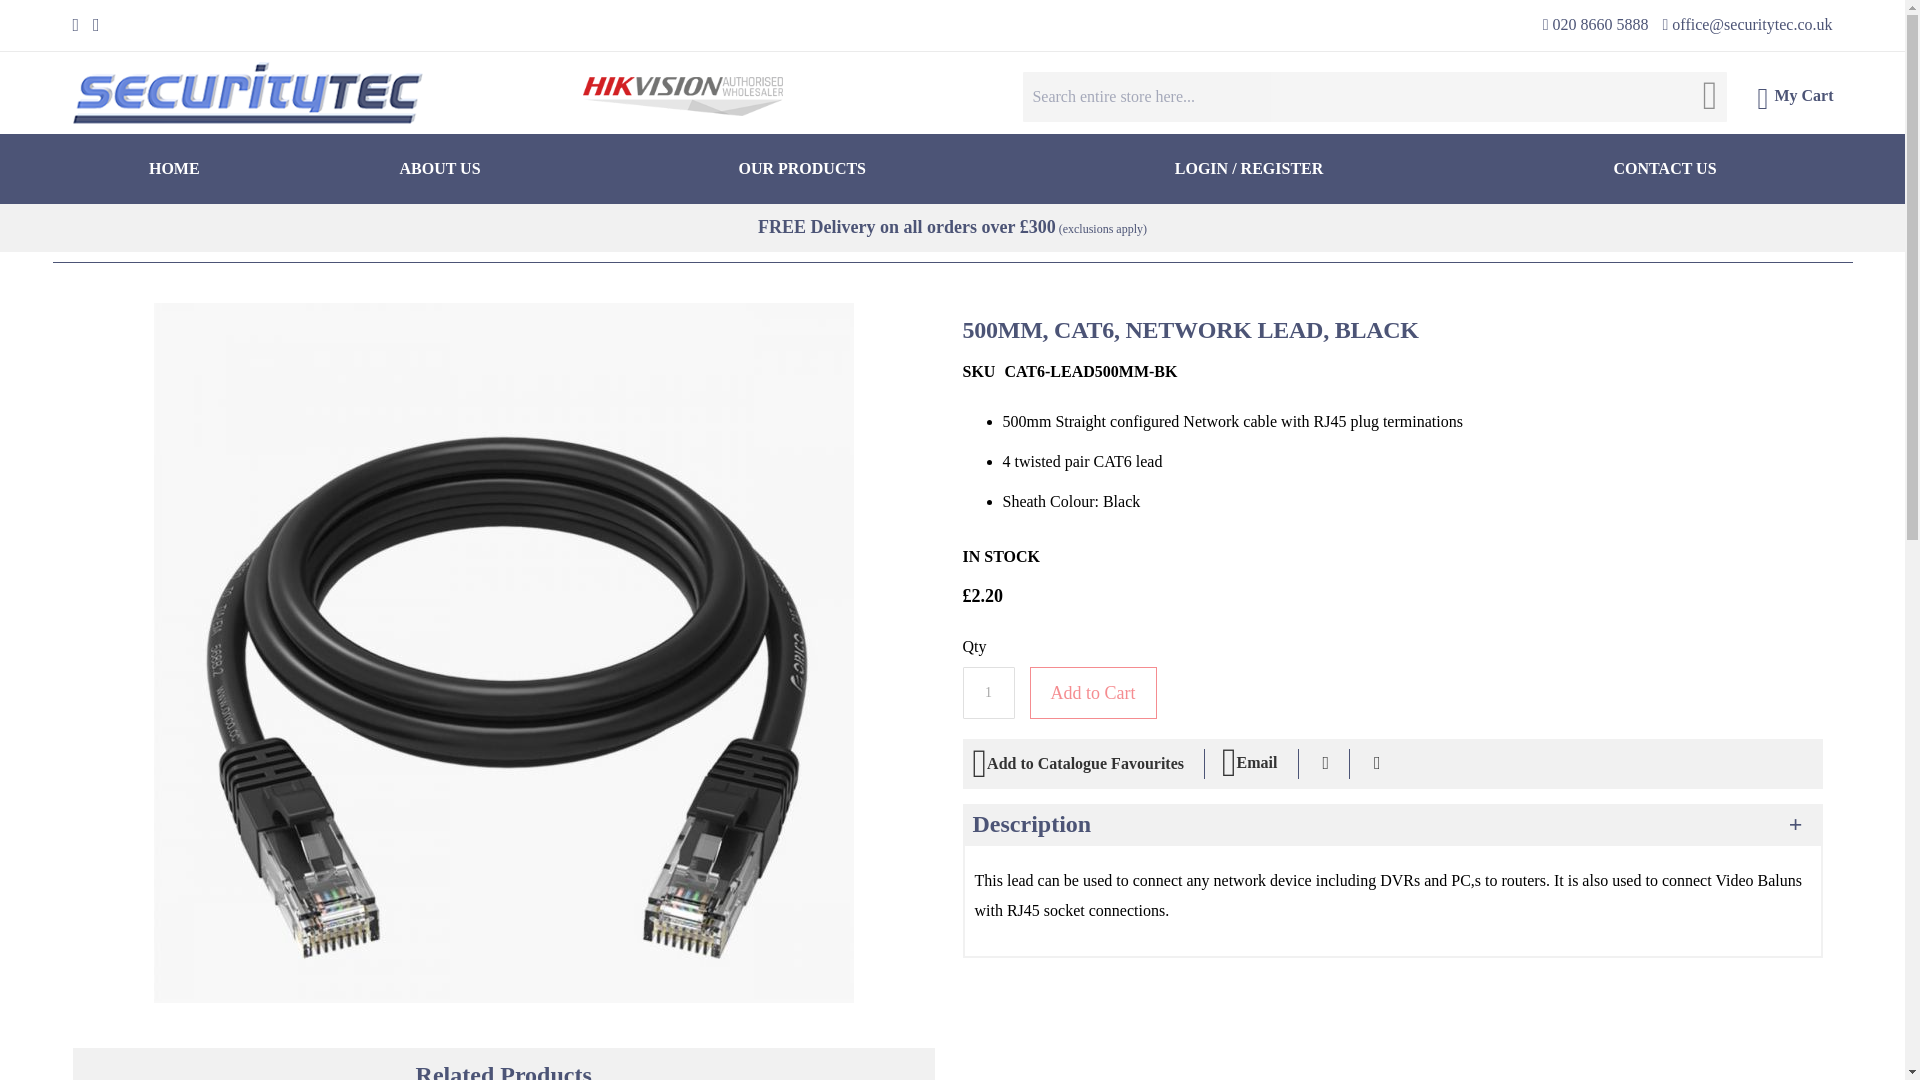 This screenshot has height=1080, width=1920. Describe the element at coordinates (1093, 693) in the screenshot. I see `Add to Cart` at that location.